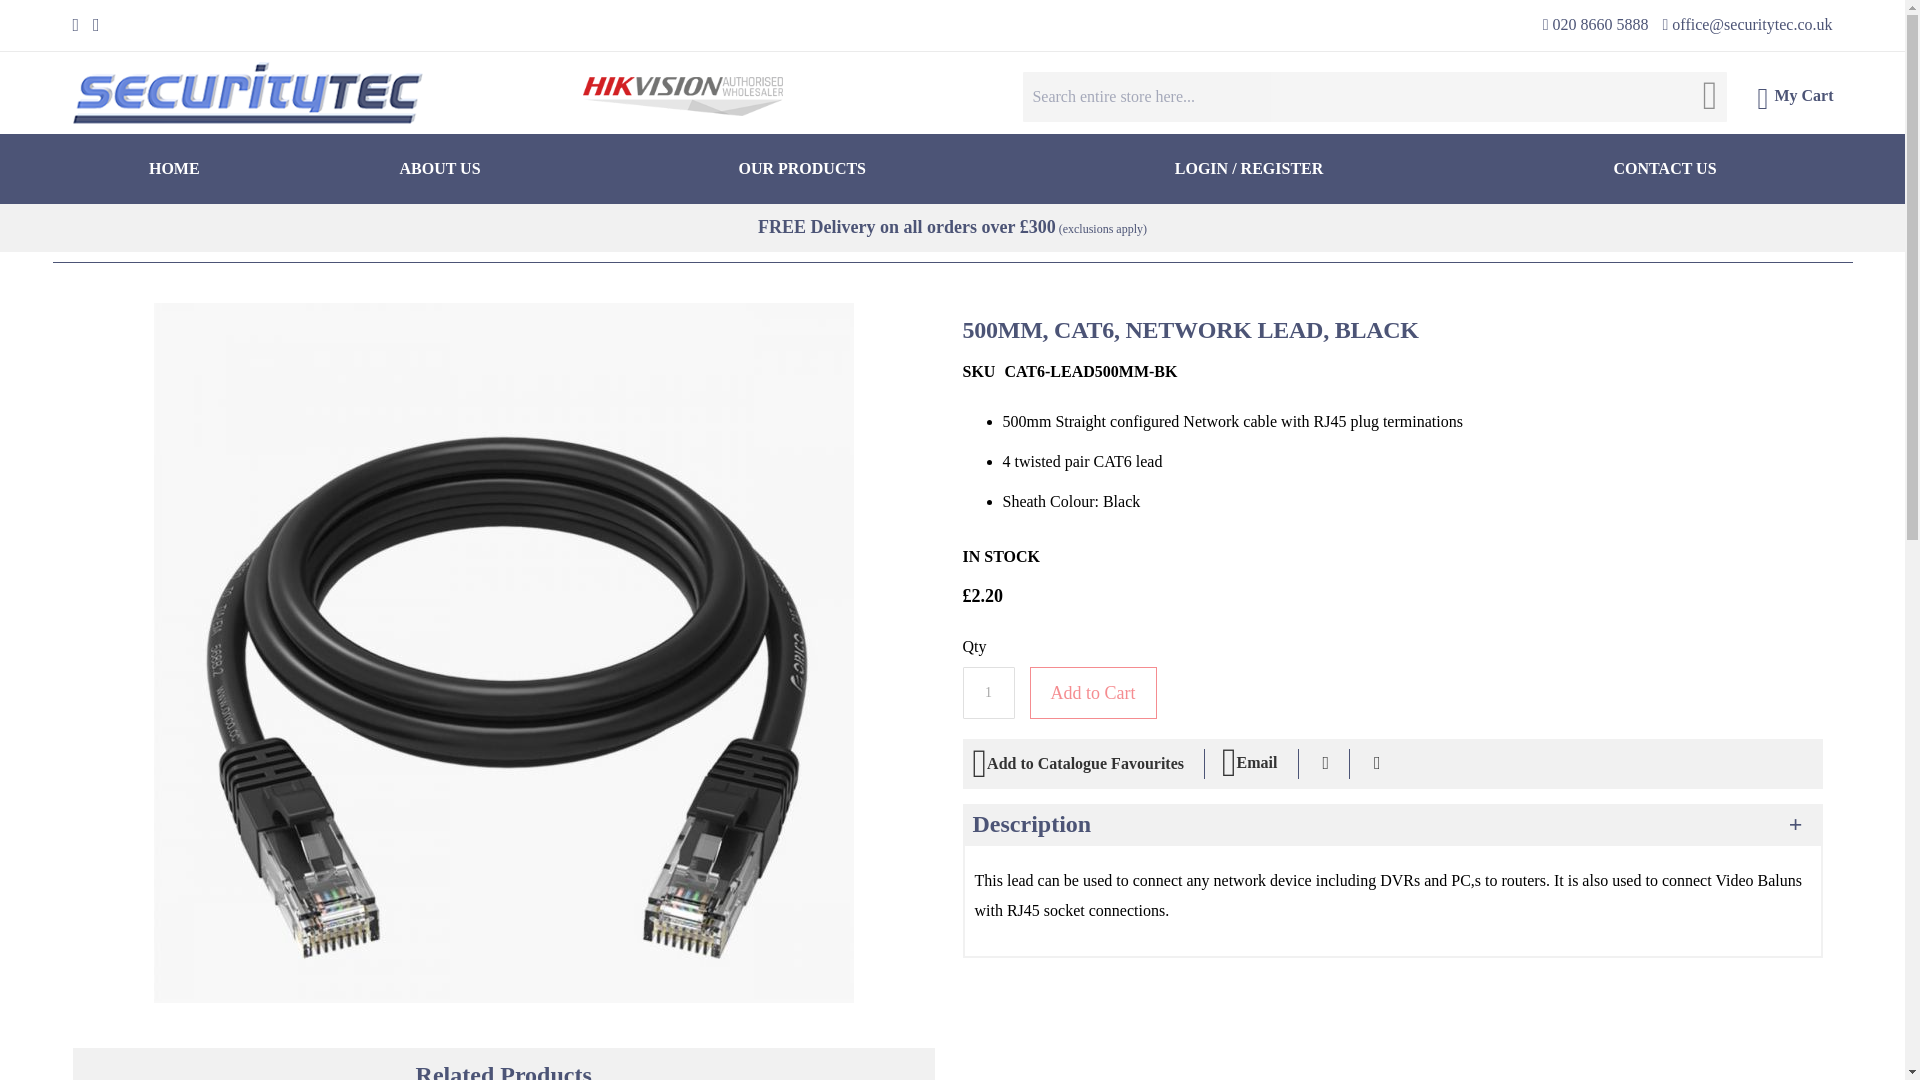 This screenshot has height=1080, width=1920. Describe the element at coordinates (1093, 693) in the screenshot. I see `Add to Cart` at that location.